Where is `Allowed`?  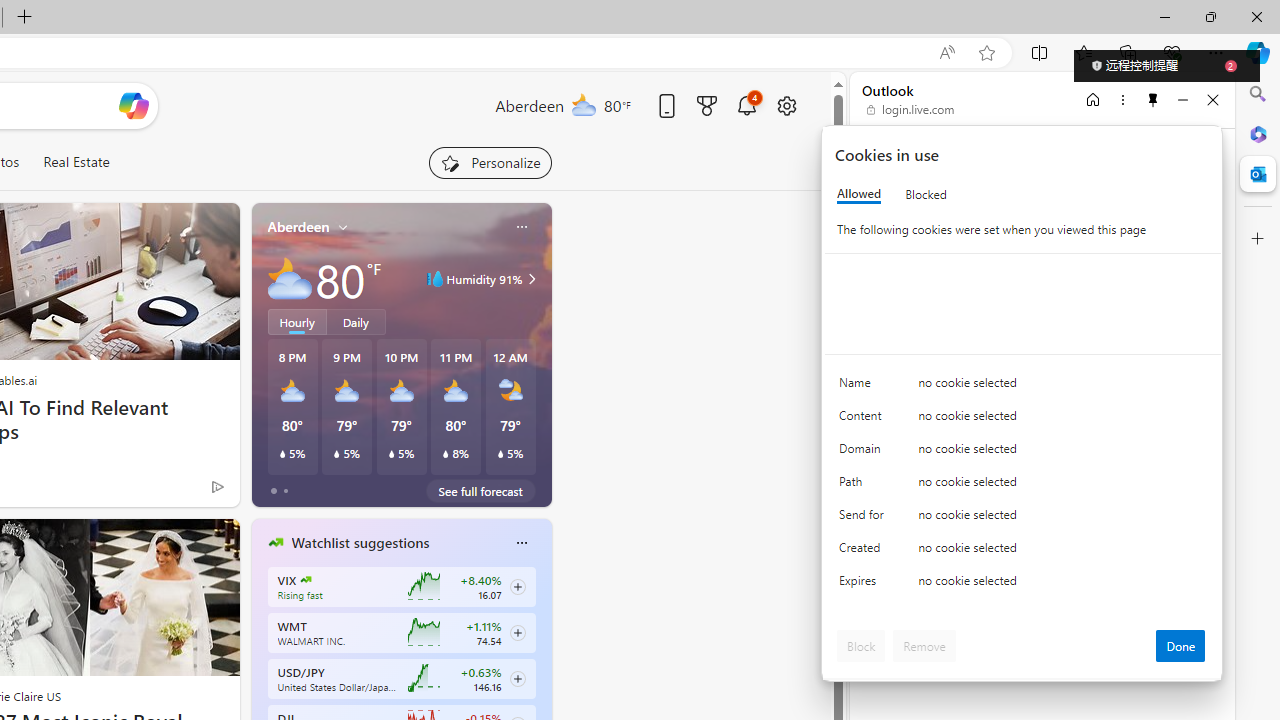
Allowed is located at coordinates (859, 194).